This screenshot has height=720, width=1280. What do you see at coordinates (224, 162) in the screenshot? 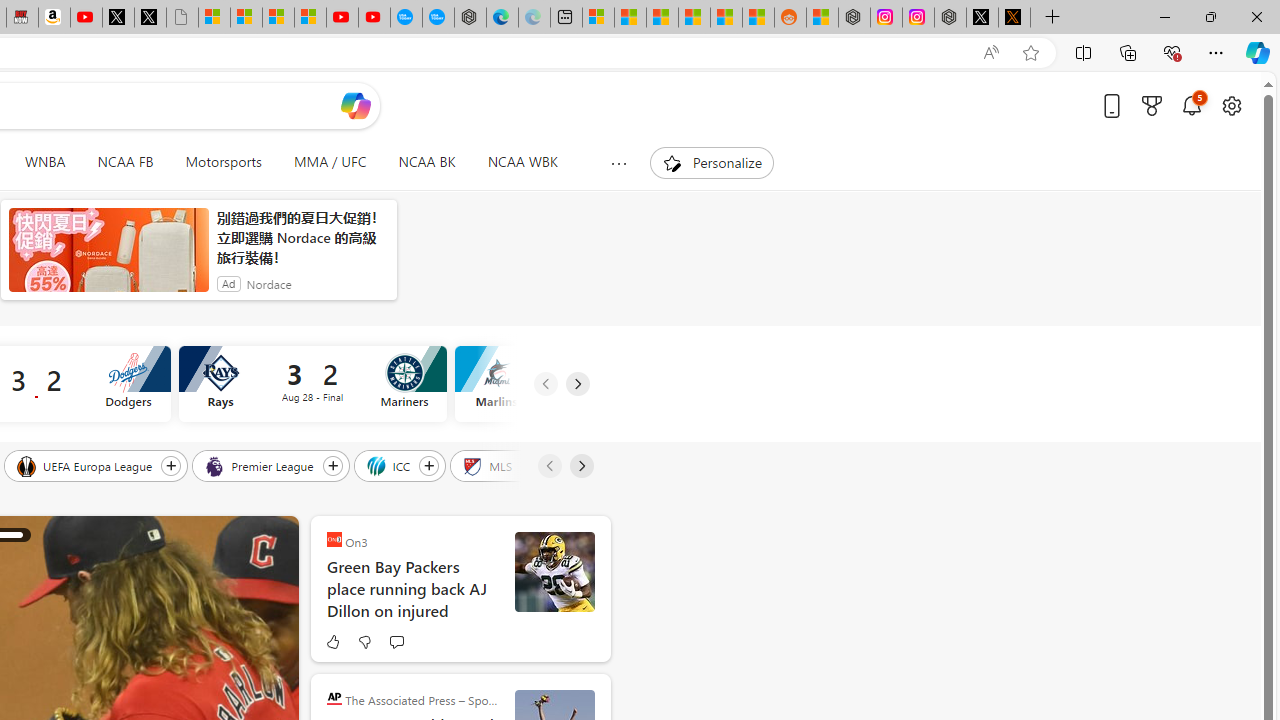
I see `Motorsports` at bounding box center [224, 162].